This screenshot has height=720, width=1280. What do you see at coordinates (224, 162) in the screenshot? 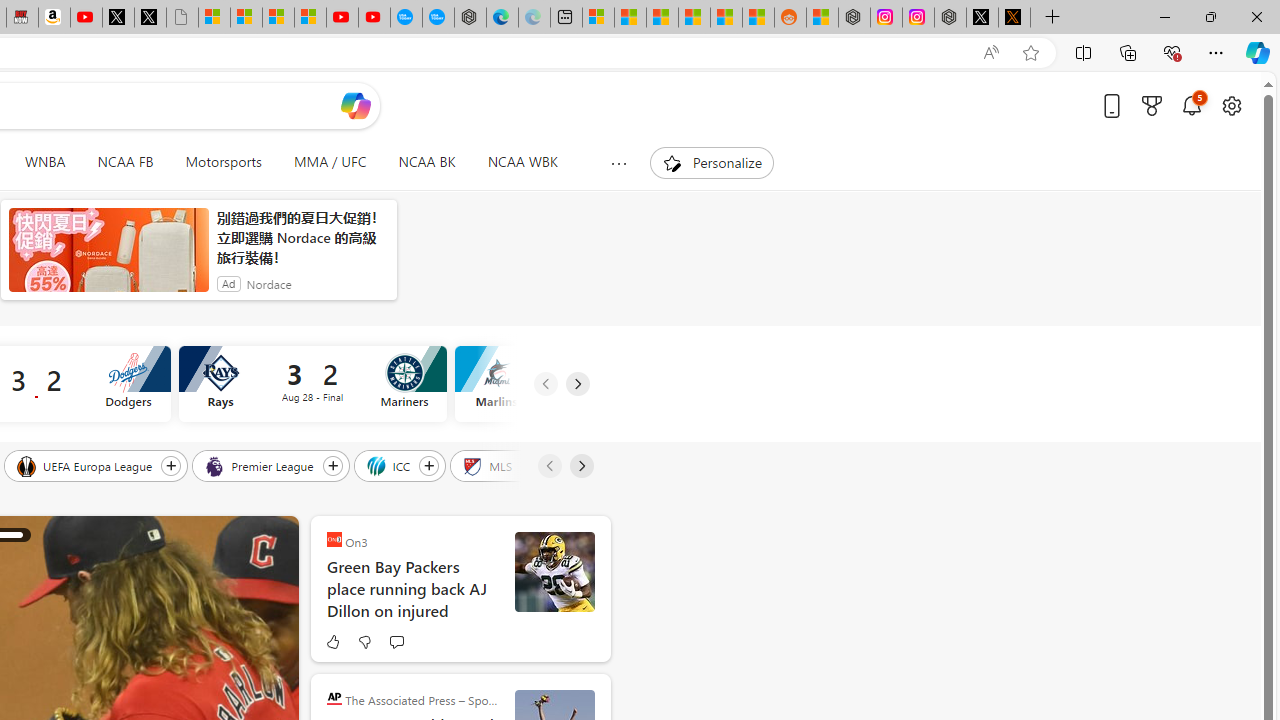
I see `Motorsports` at bounding box center [224, 162].